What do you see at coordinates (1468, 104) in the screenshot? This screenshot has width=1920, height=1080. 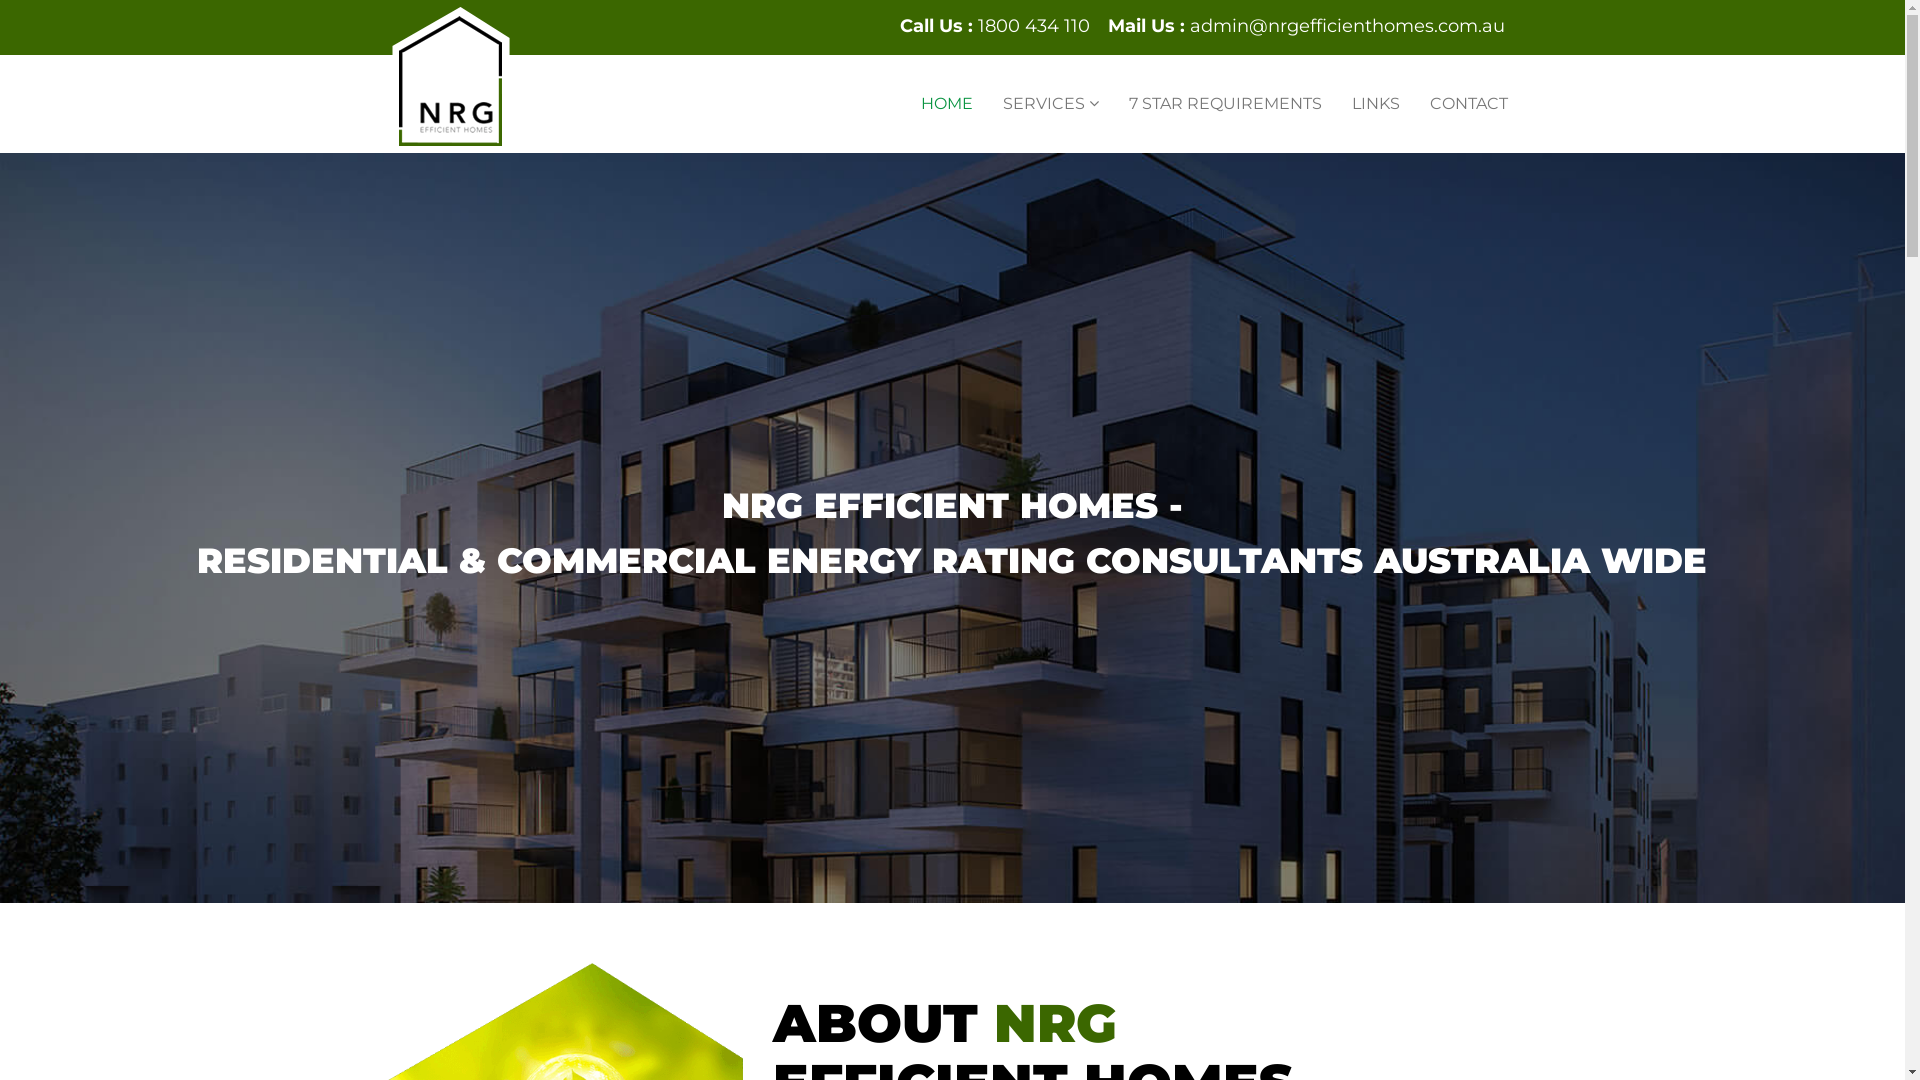 I see `CONTACT` at bounding box center [1468, 104].